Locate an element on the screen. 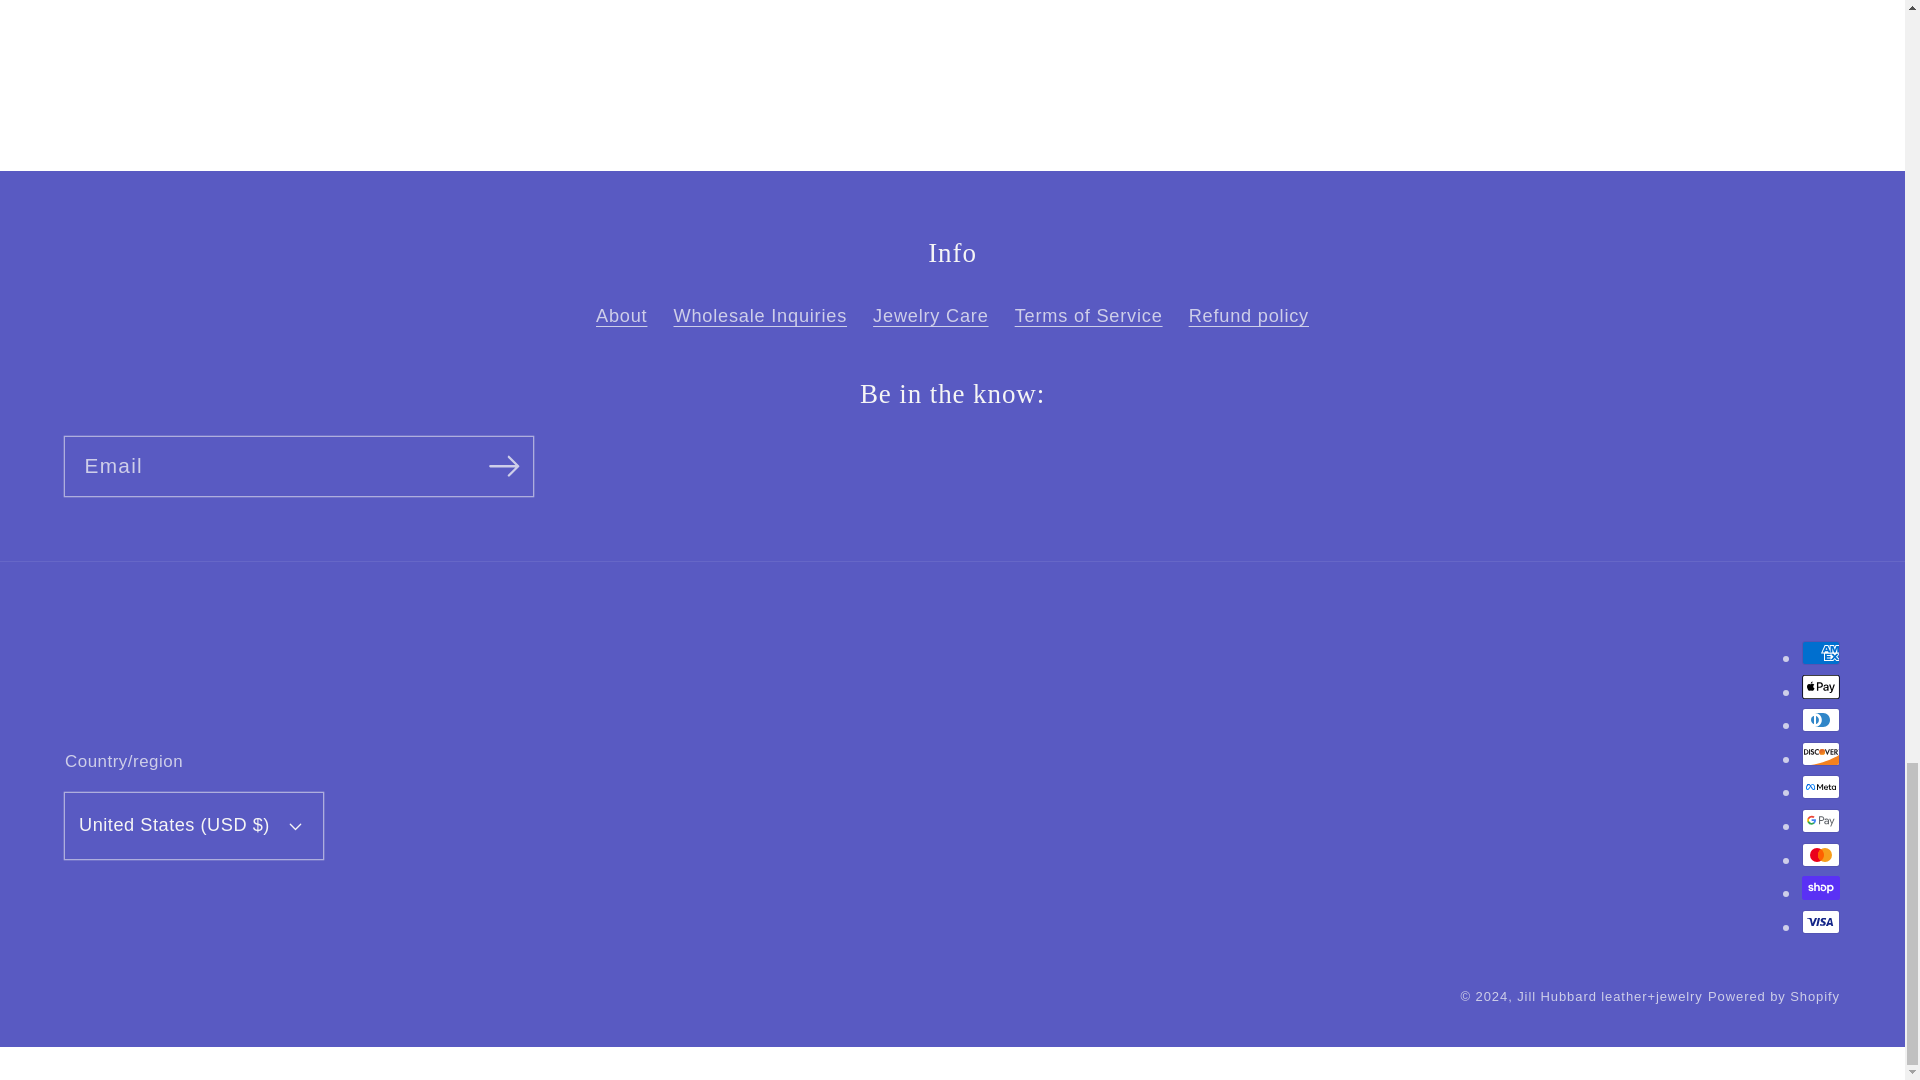  Mastercard is located at coordinates (1820, 855).